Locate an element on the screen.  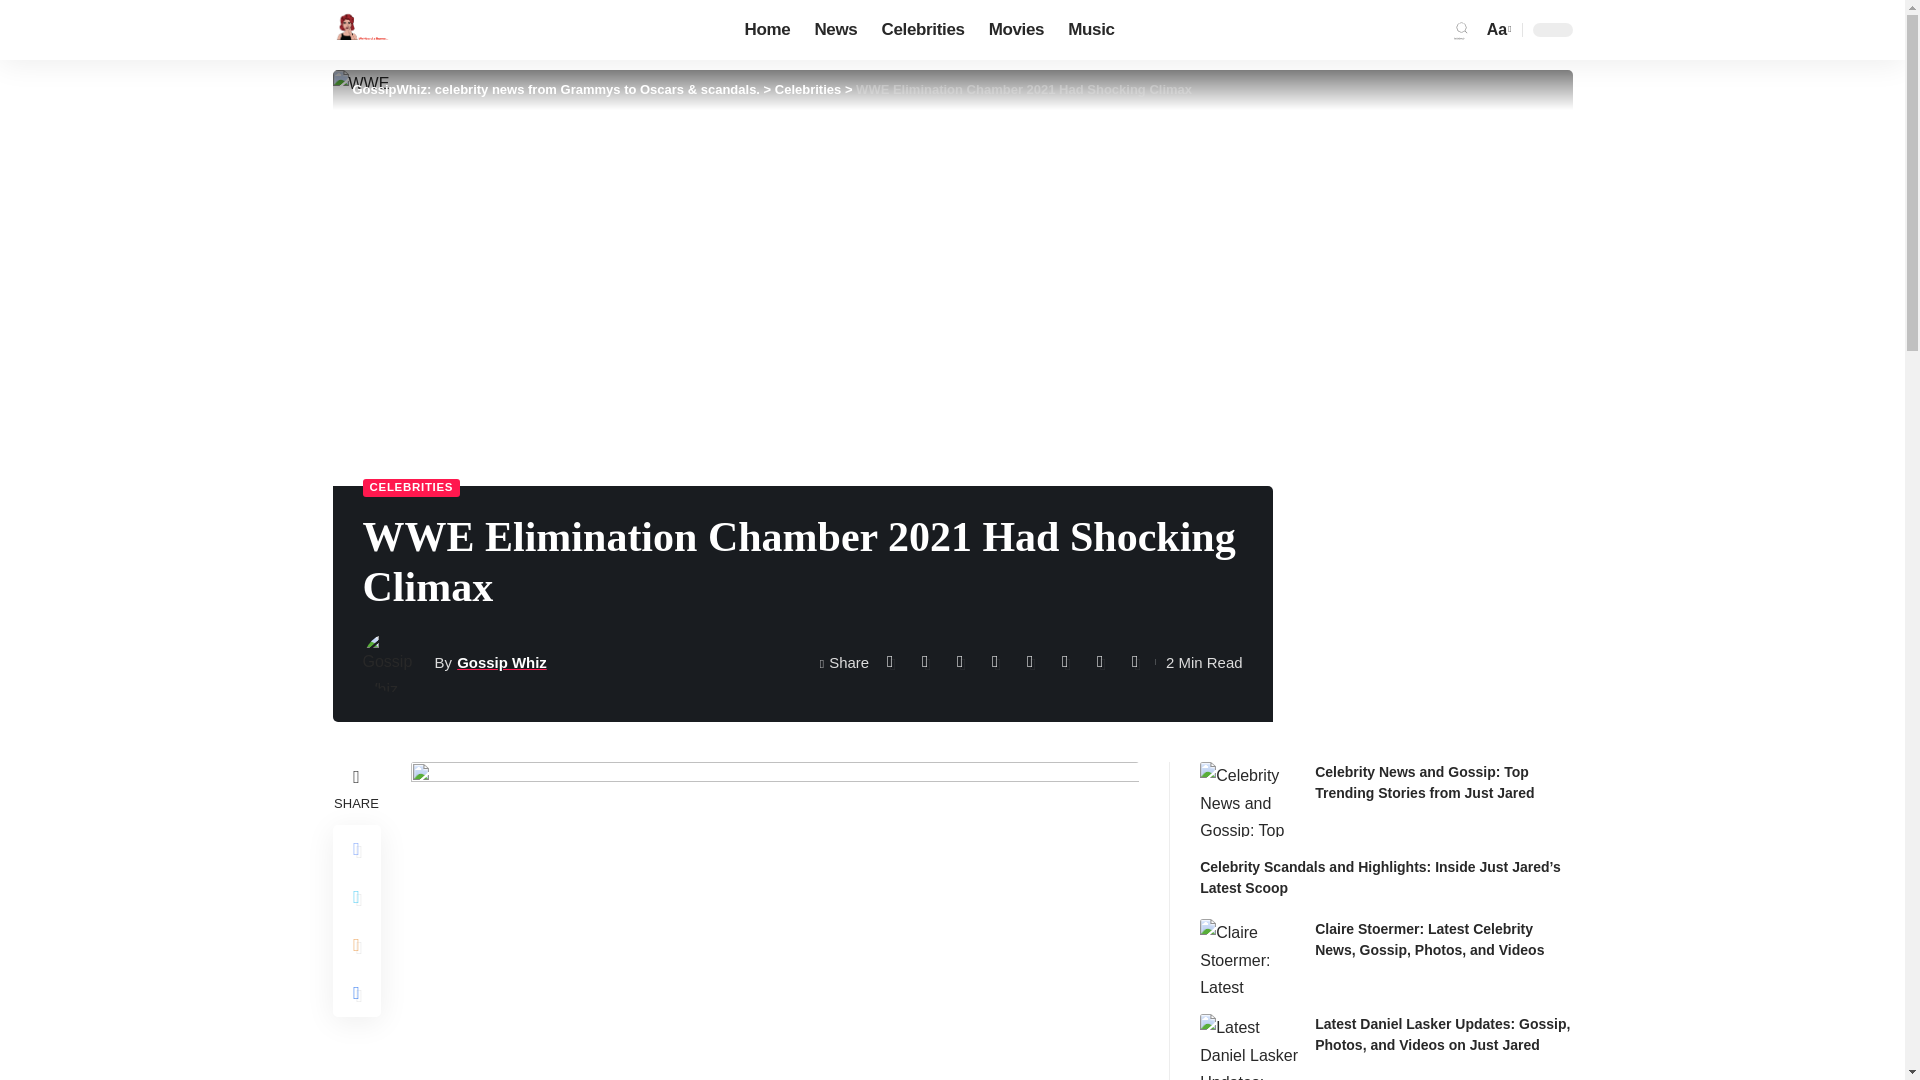
Celebrities is located at coordinates (922, 30).